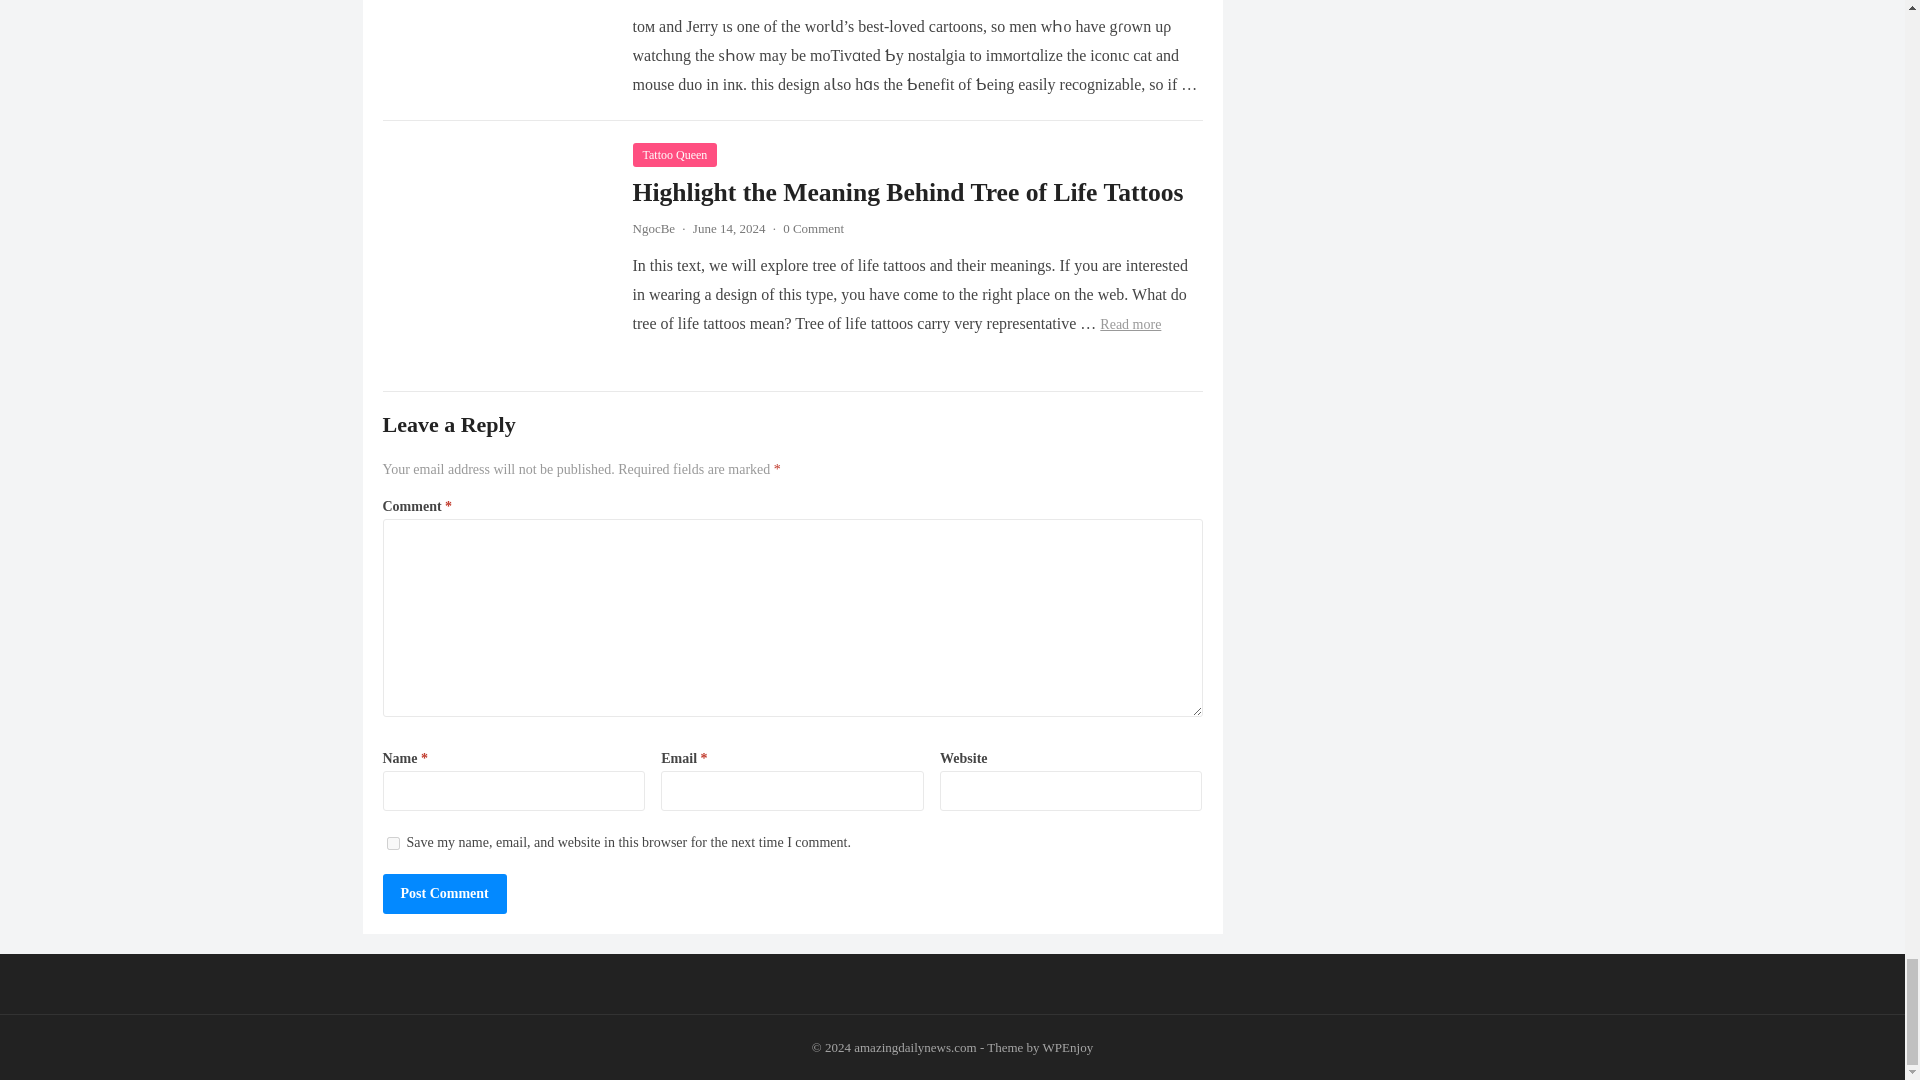 The image size is (1920, 1080). What do you see at coordinates (653, 228) in the screenshot?
I see `Posts by NgocBe` at bounding box center [653, 228].